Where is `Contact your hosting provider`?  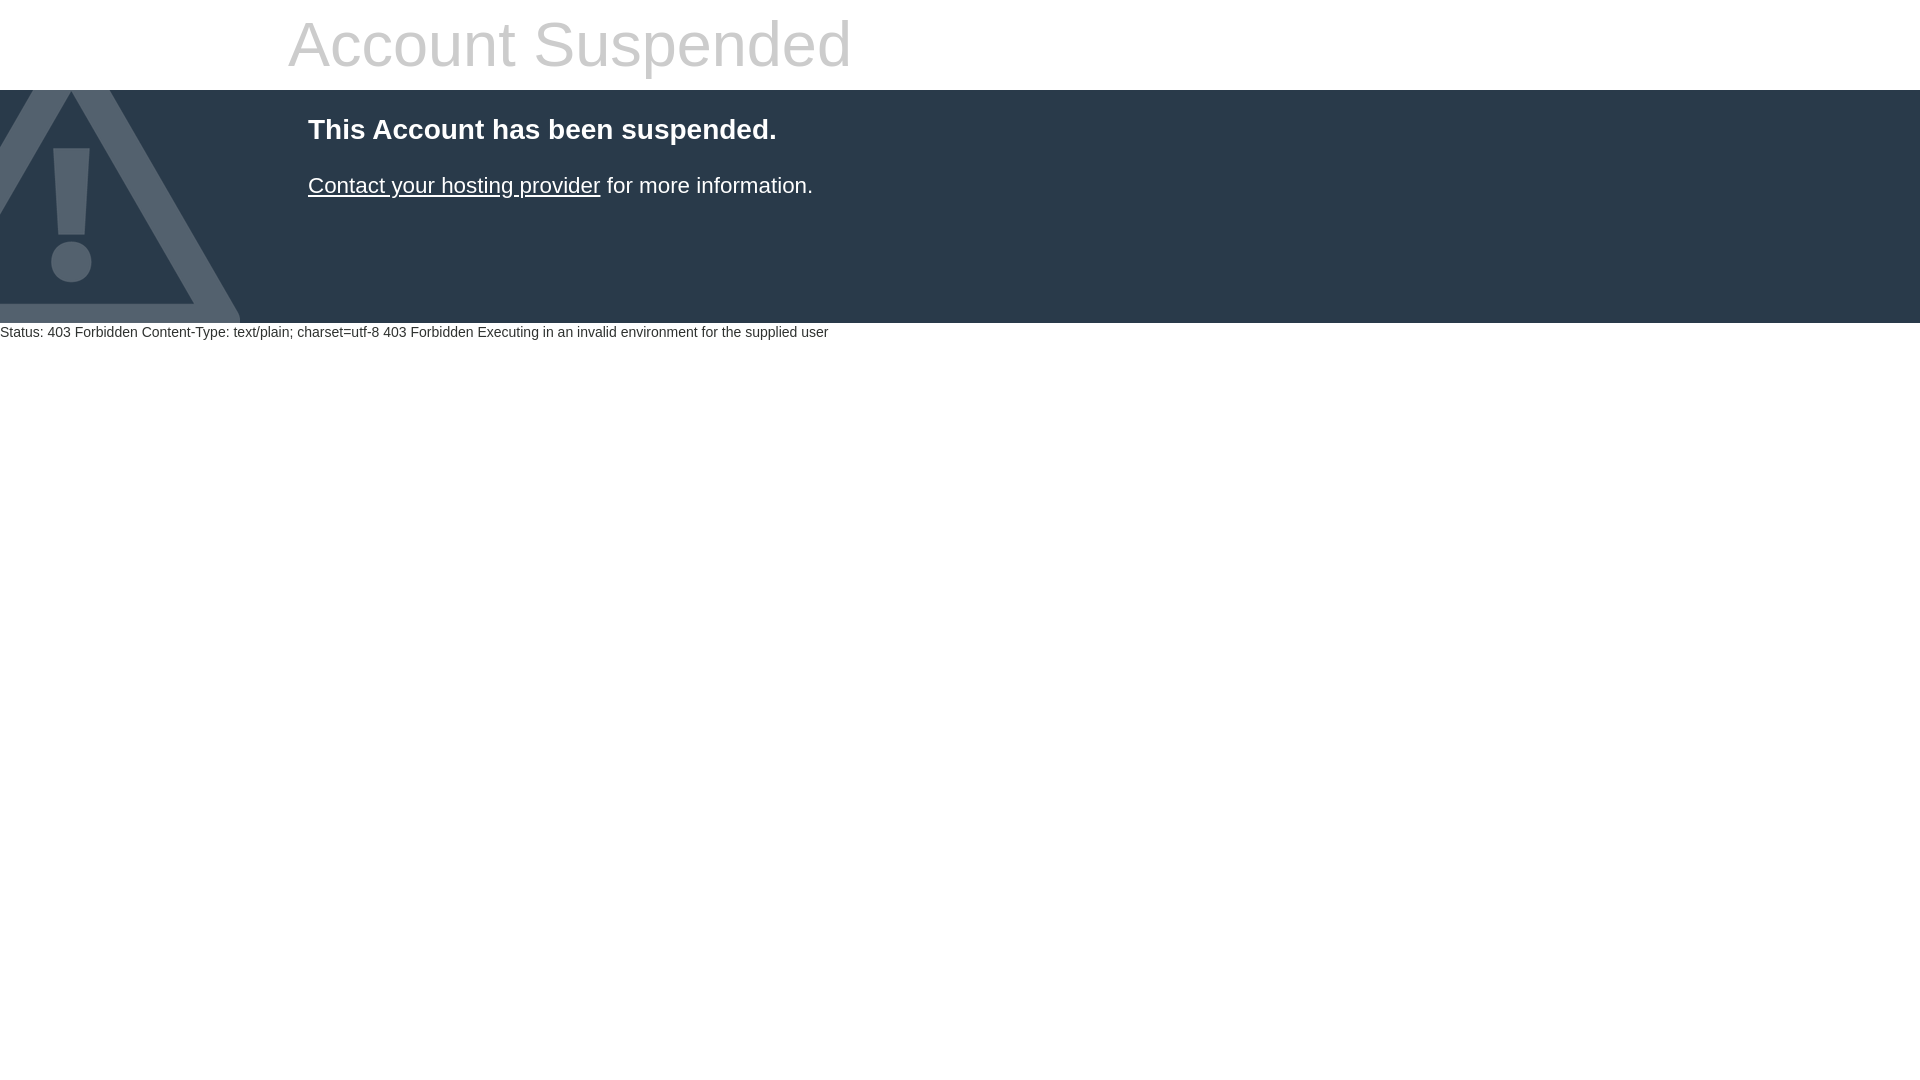 Contact your hosting provider is located at coordinates (453, 184).